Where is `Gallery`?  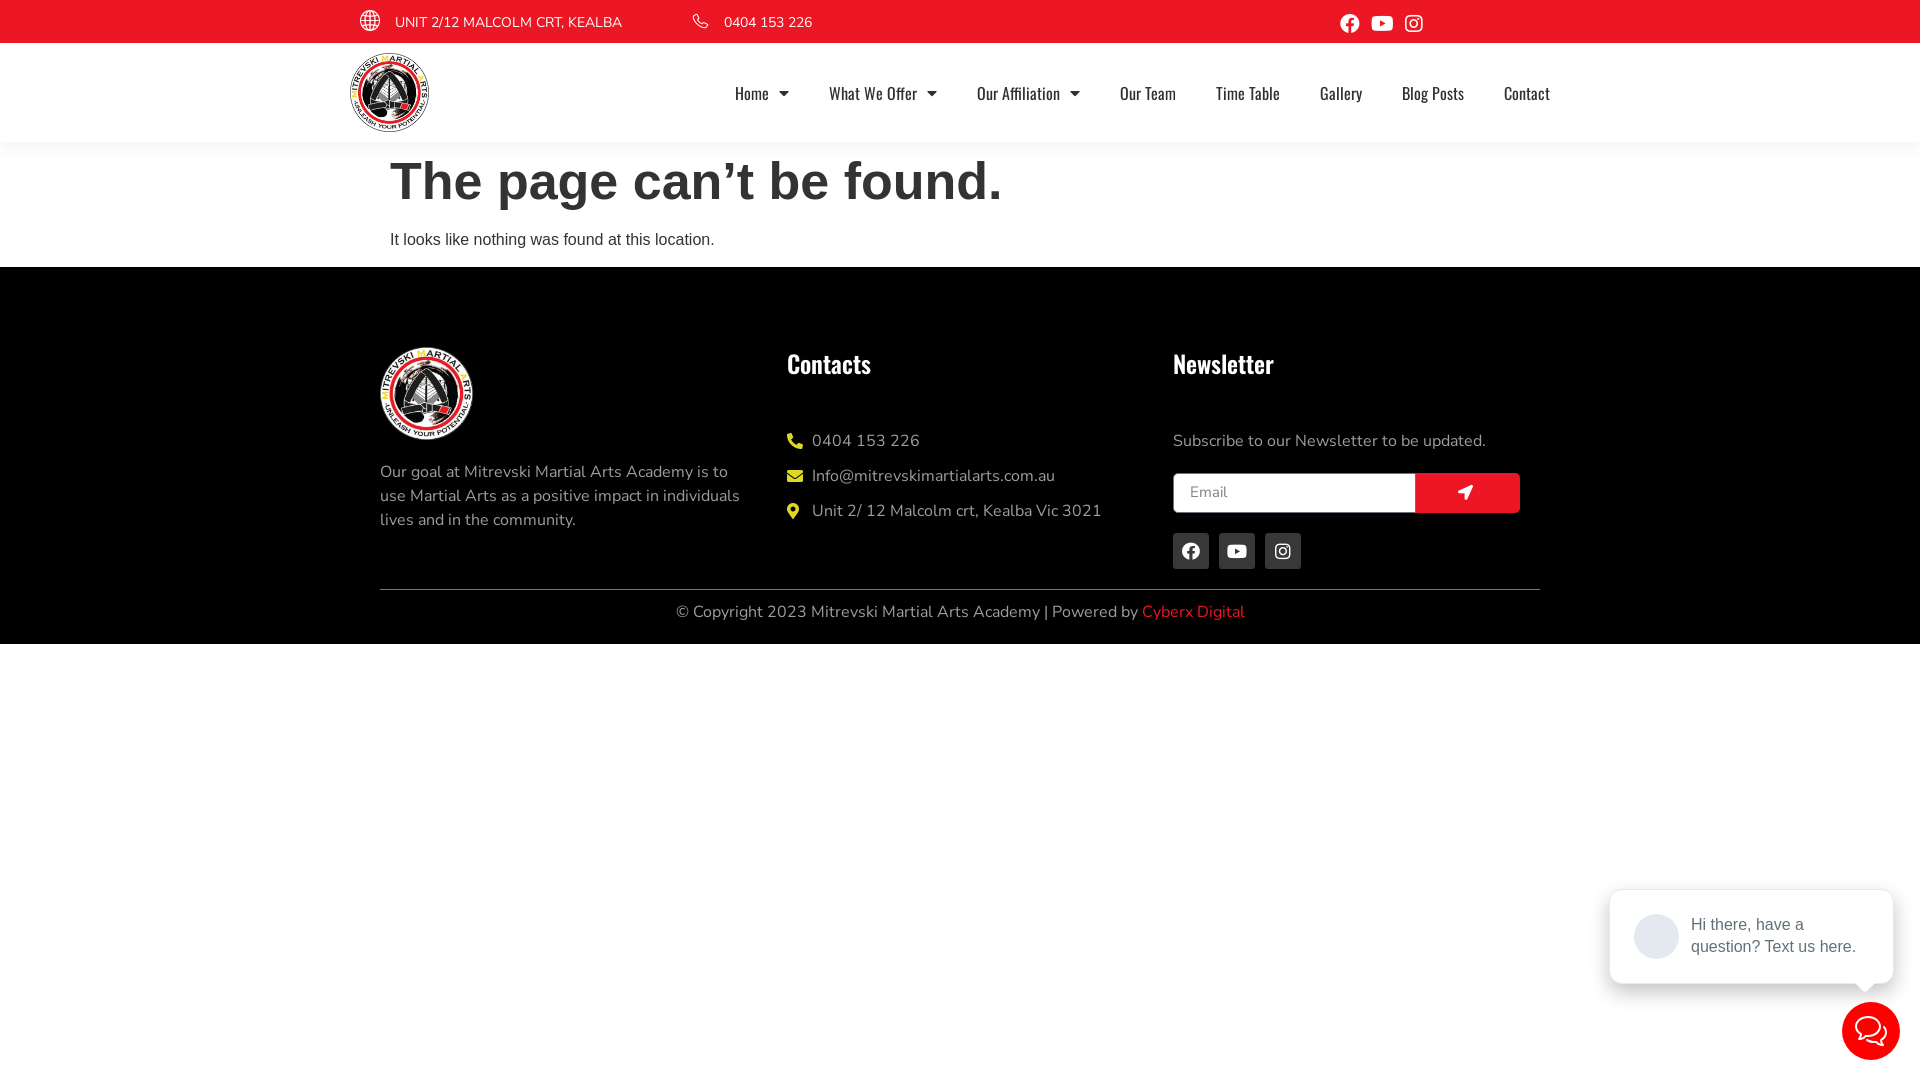 Gallery is located at coordinates (1341, 93).